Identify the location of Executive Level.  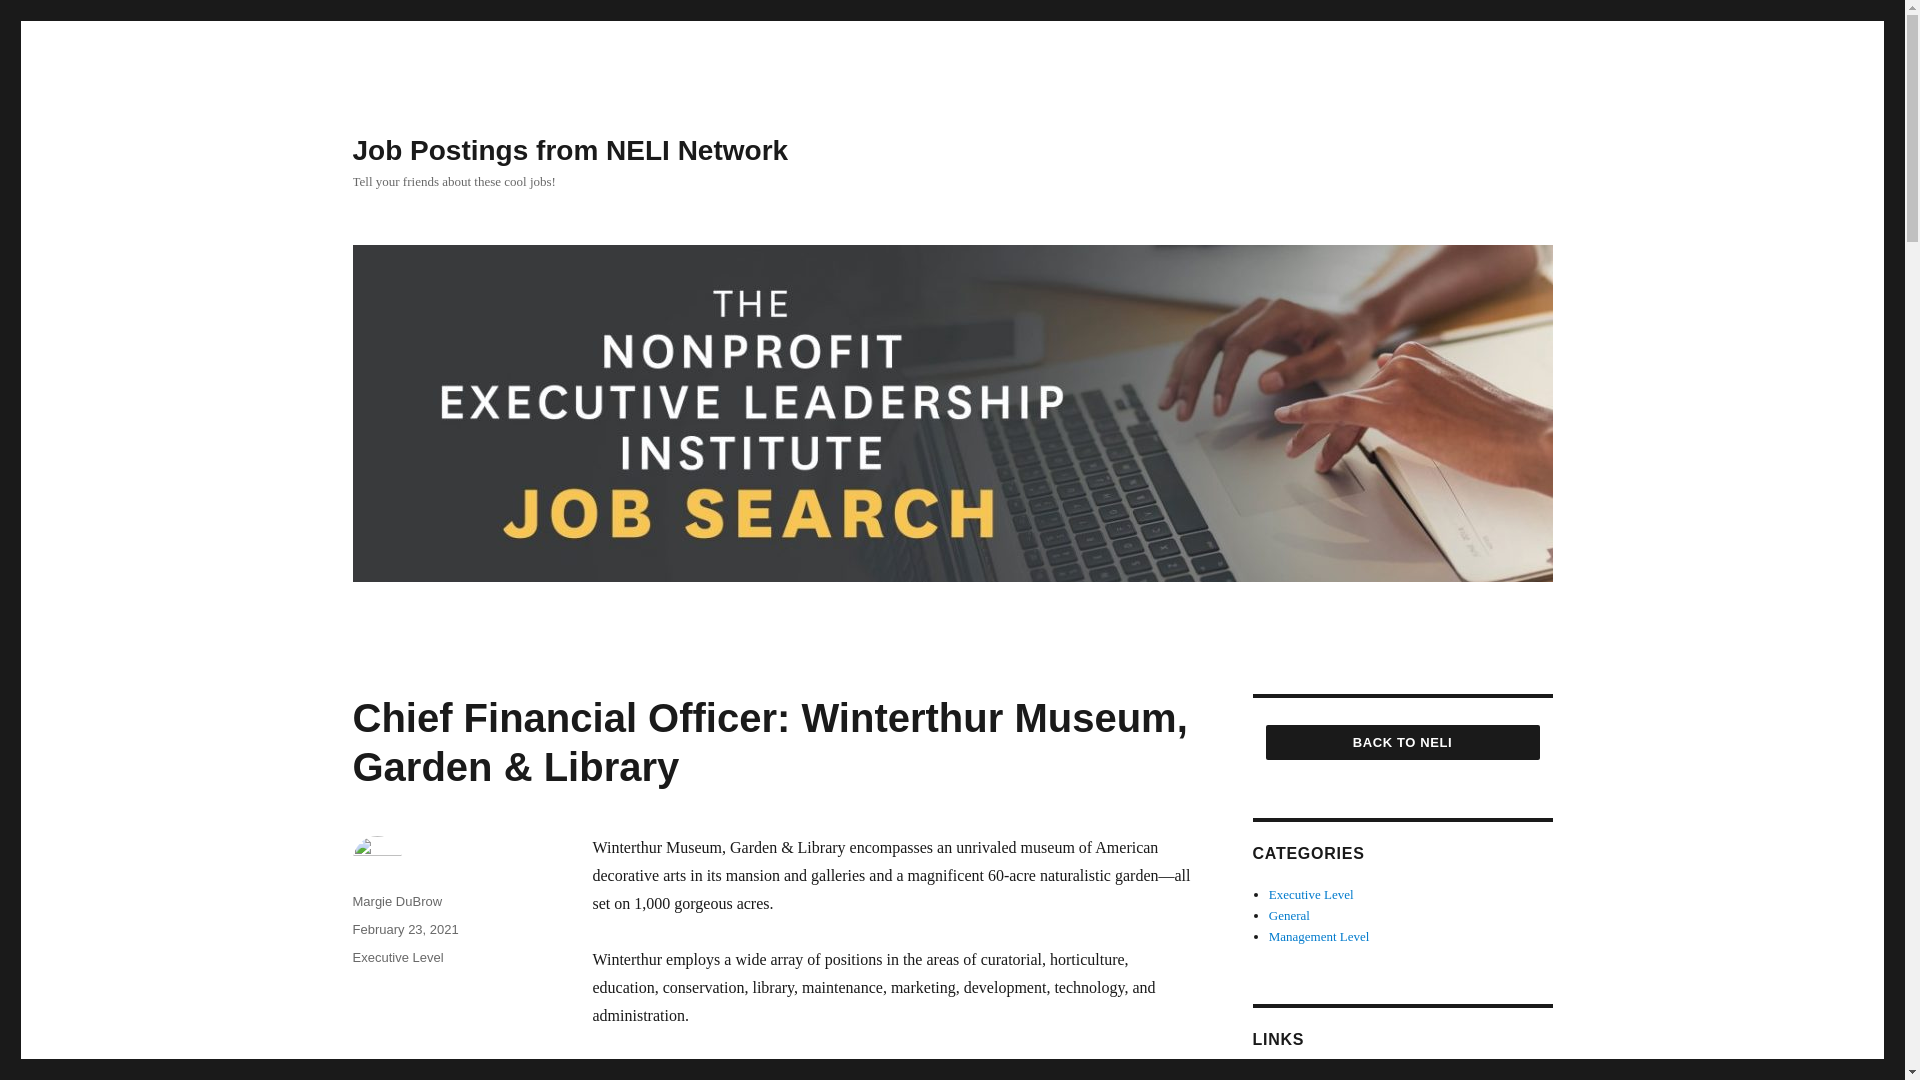
(1311, 894).